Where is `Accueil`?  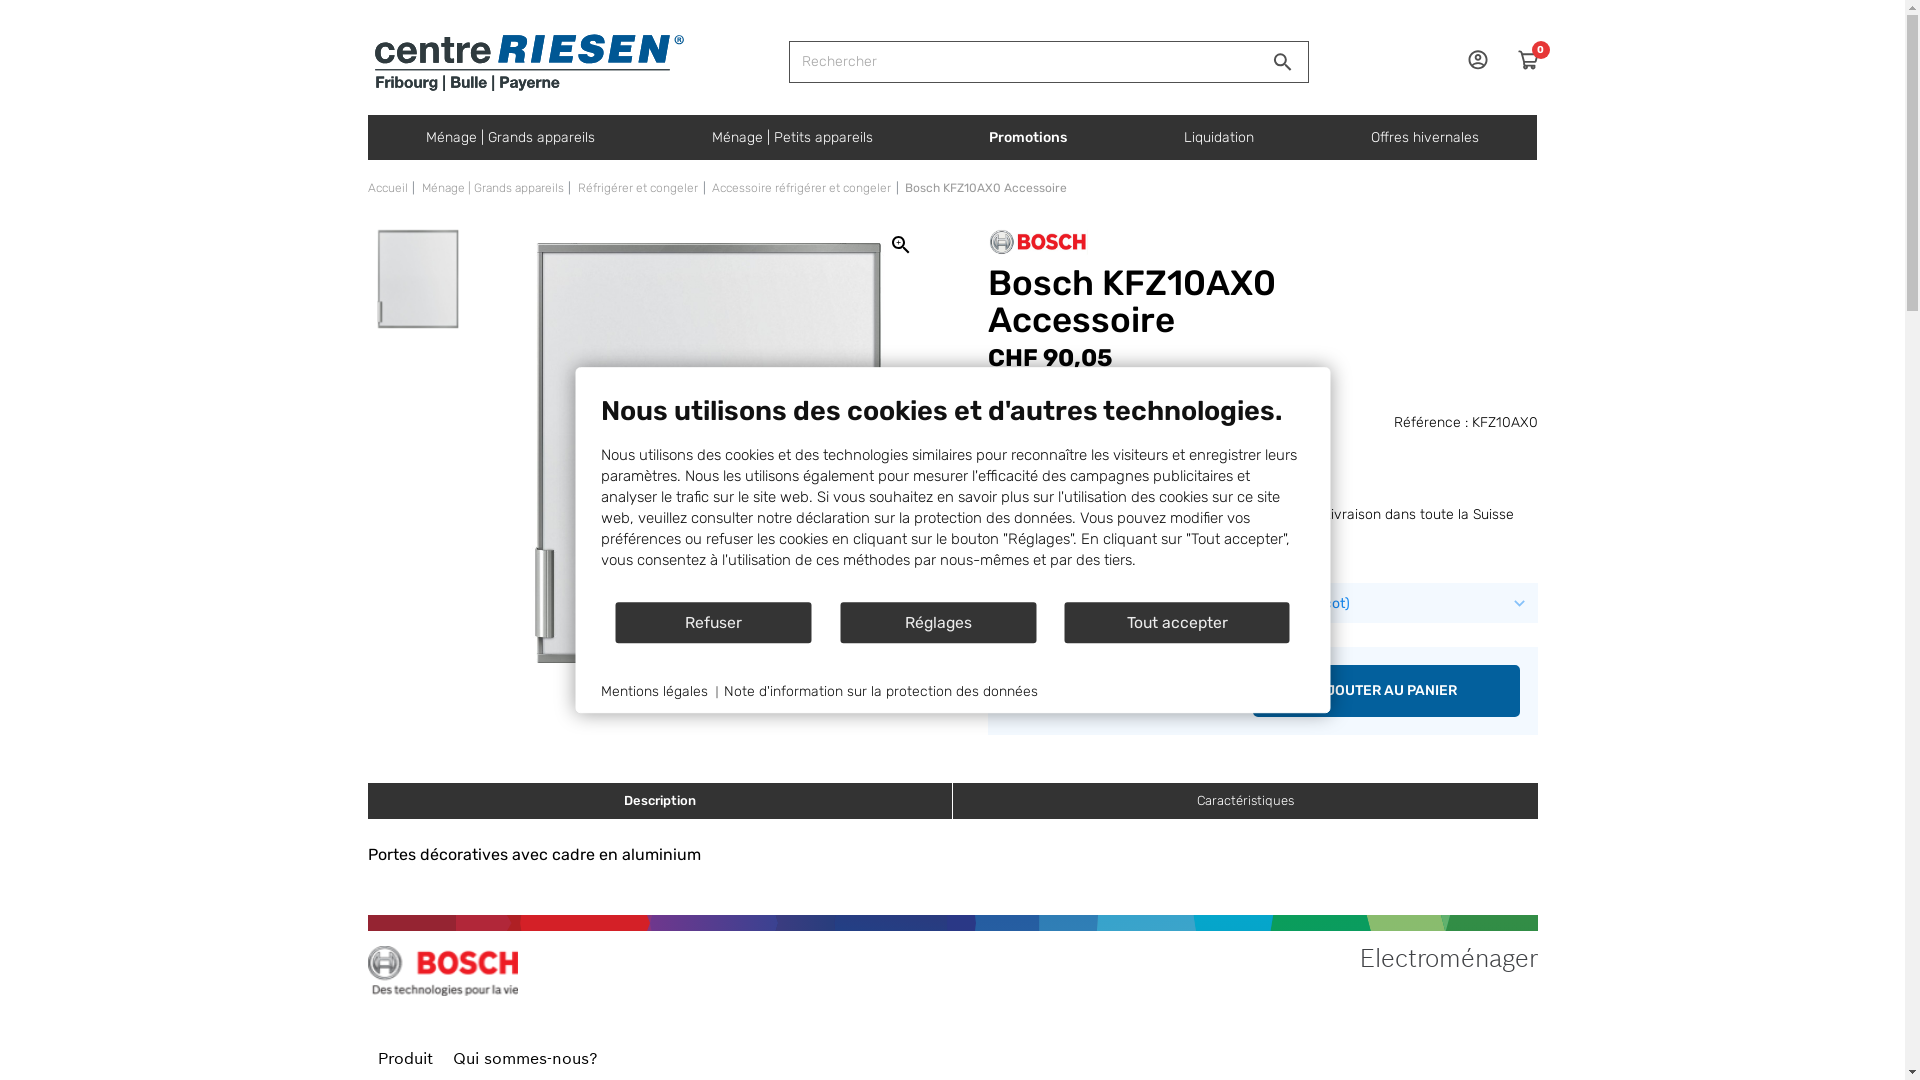 Accueil is located at coordinates (388, 188).